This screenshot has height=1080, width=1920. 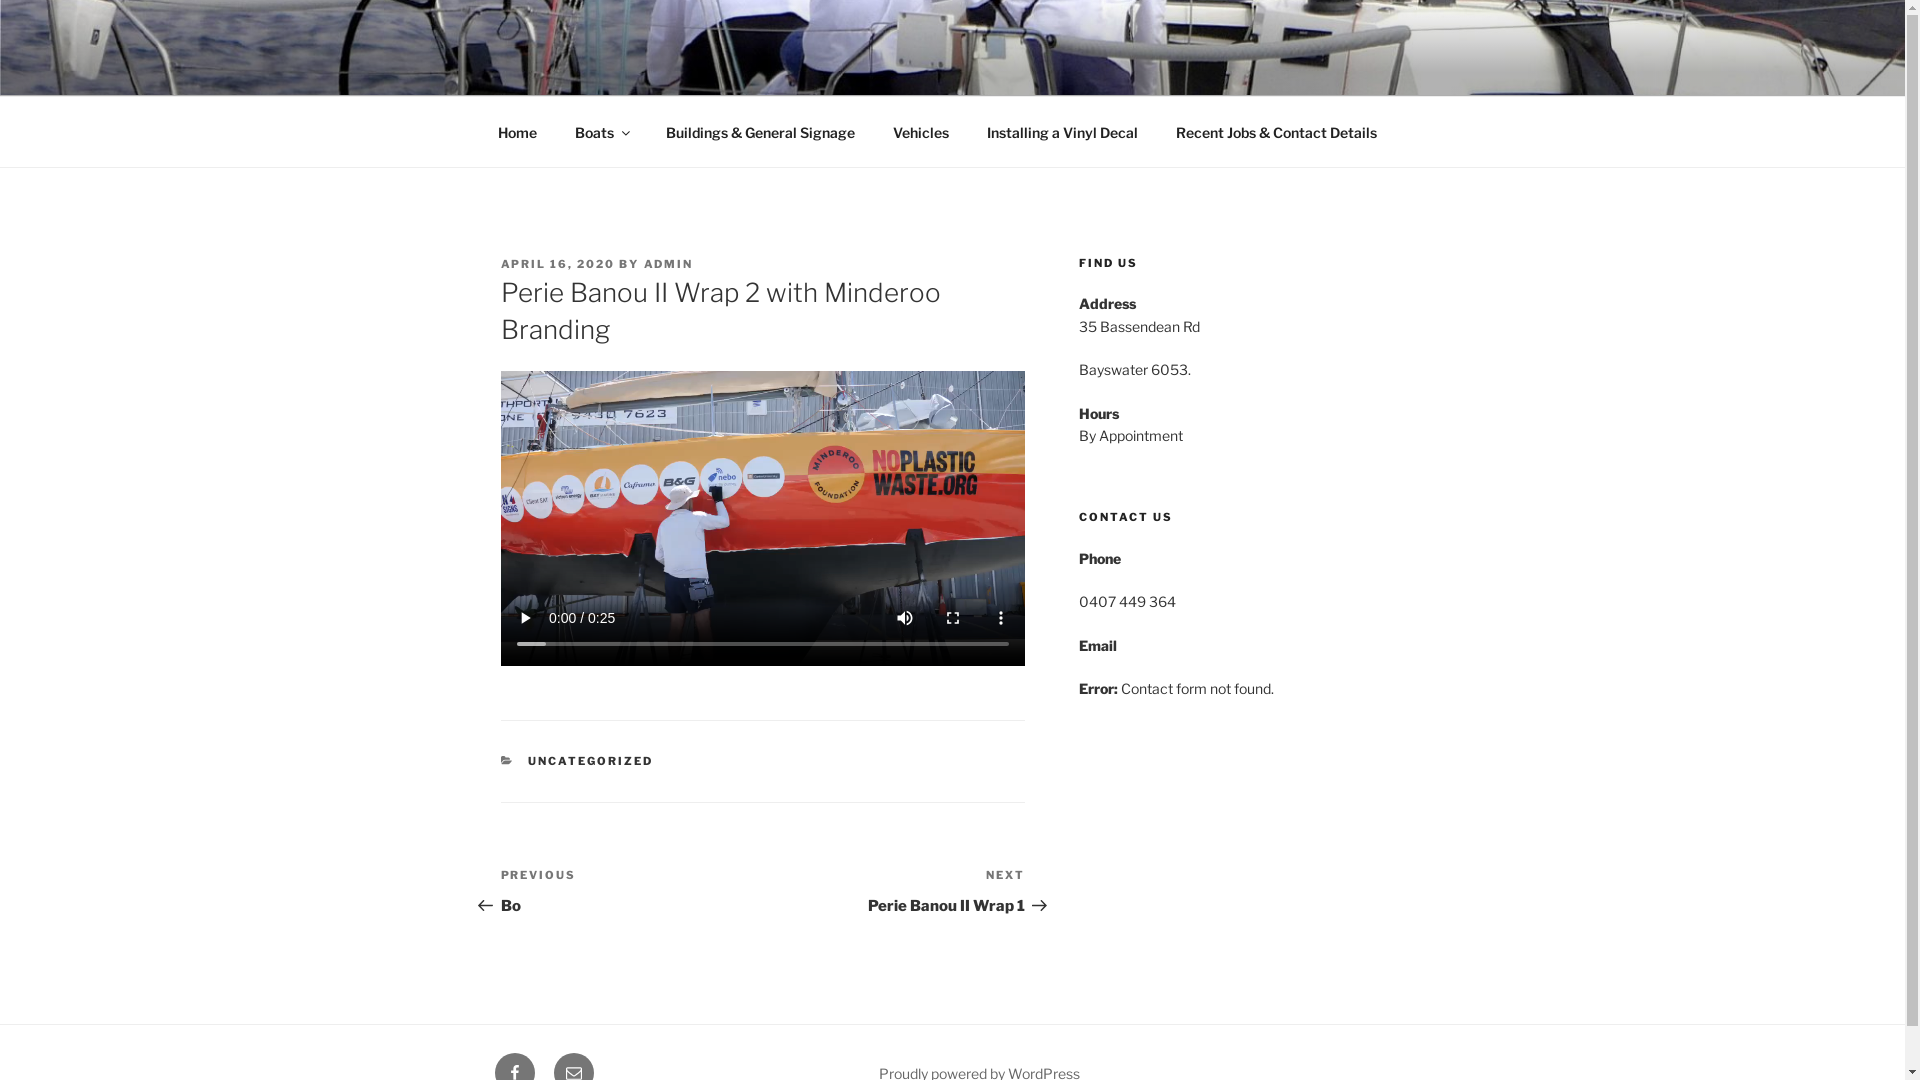 What do you see at coordinates (517, 132) in the screenshot?
I see `Home` at bounding box center [517, 132].